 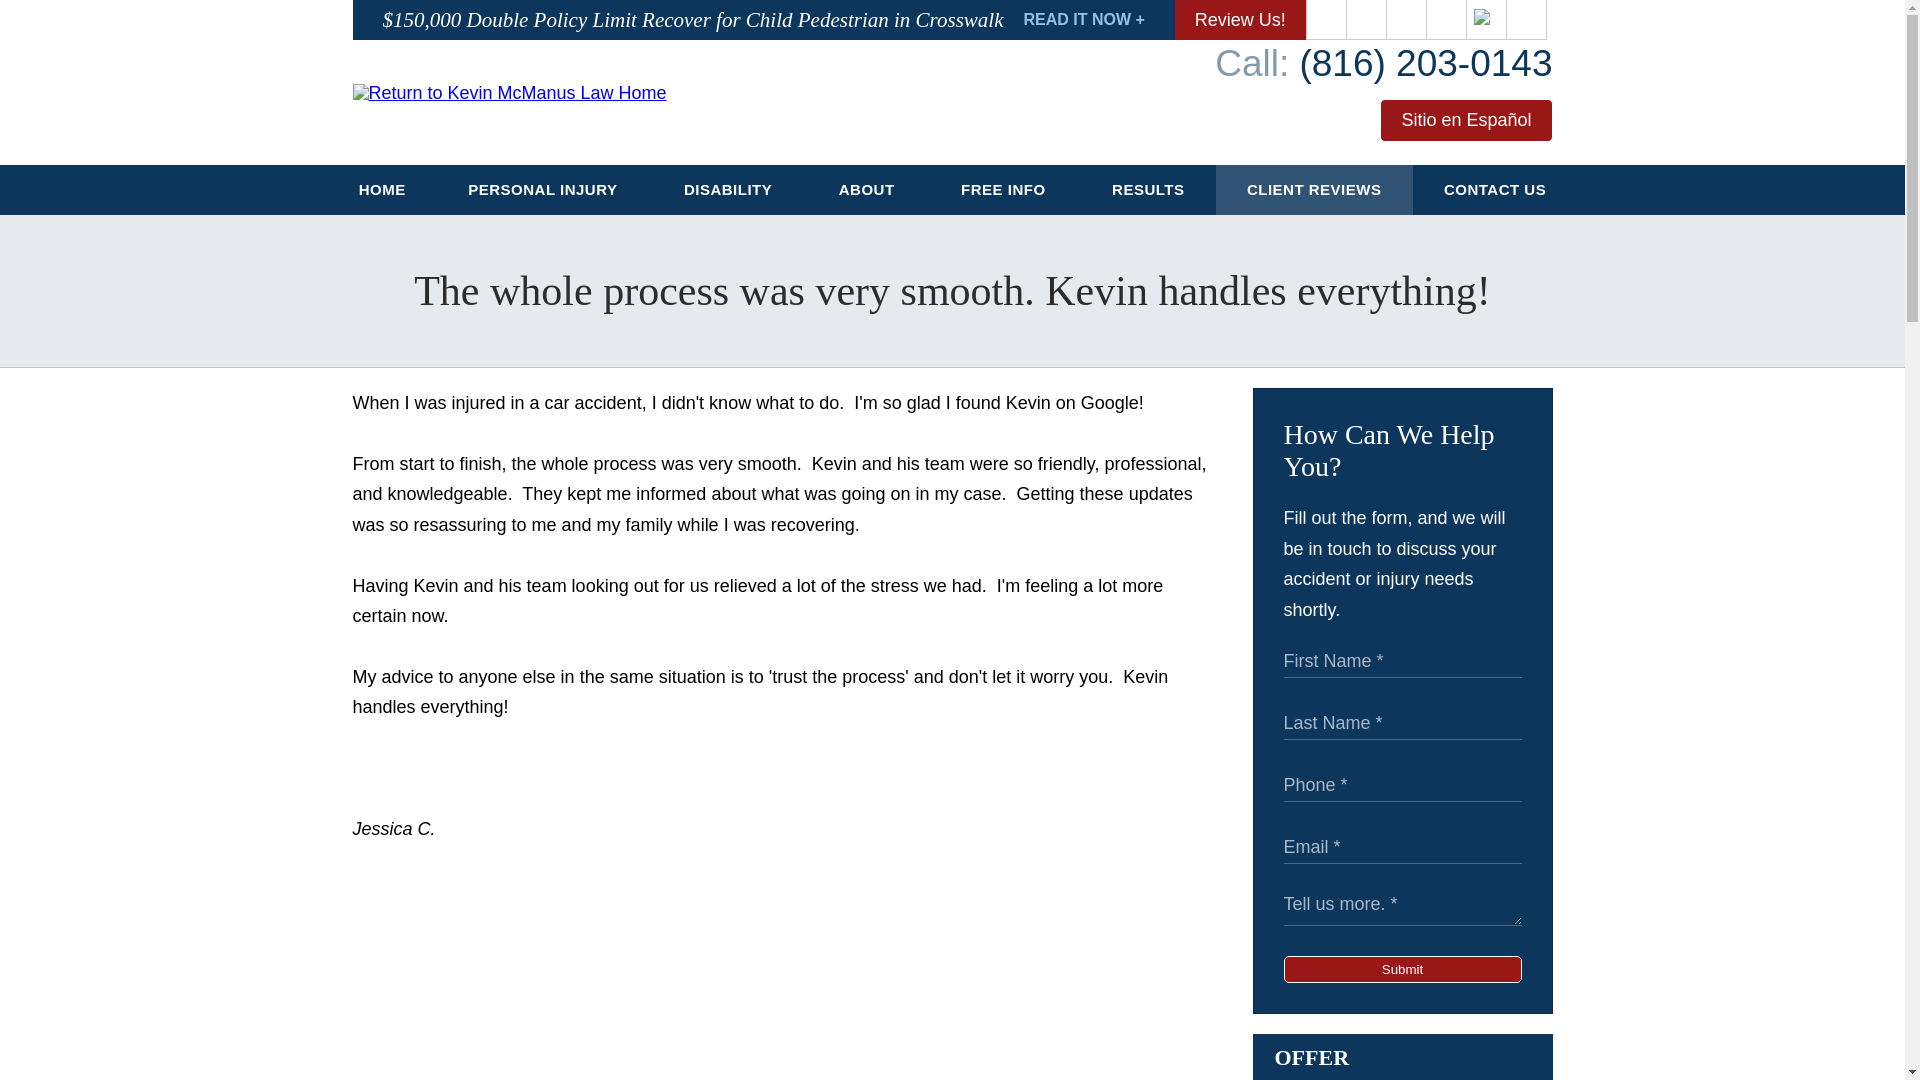 What do you see at coordinates (868, 190) in the screenshot?
I see `ABOUT` at bounding box center [868, 190].